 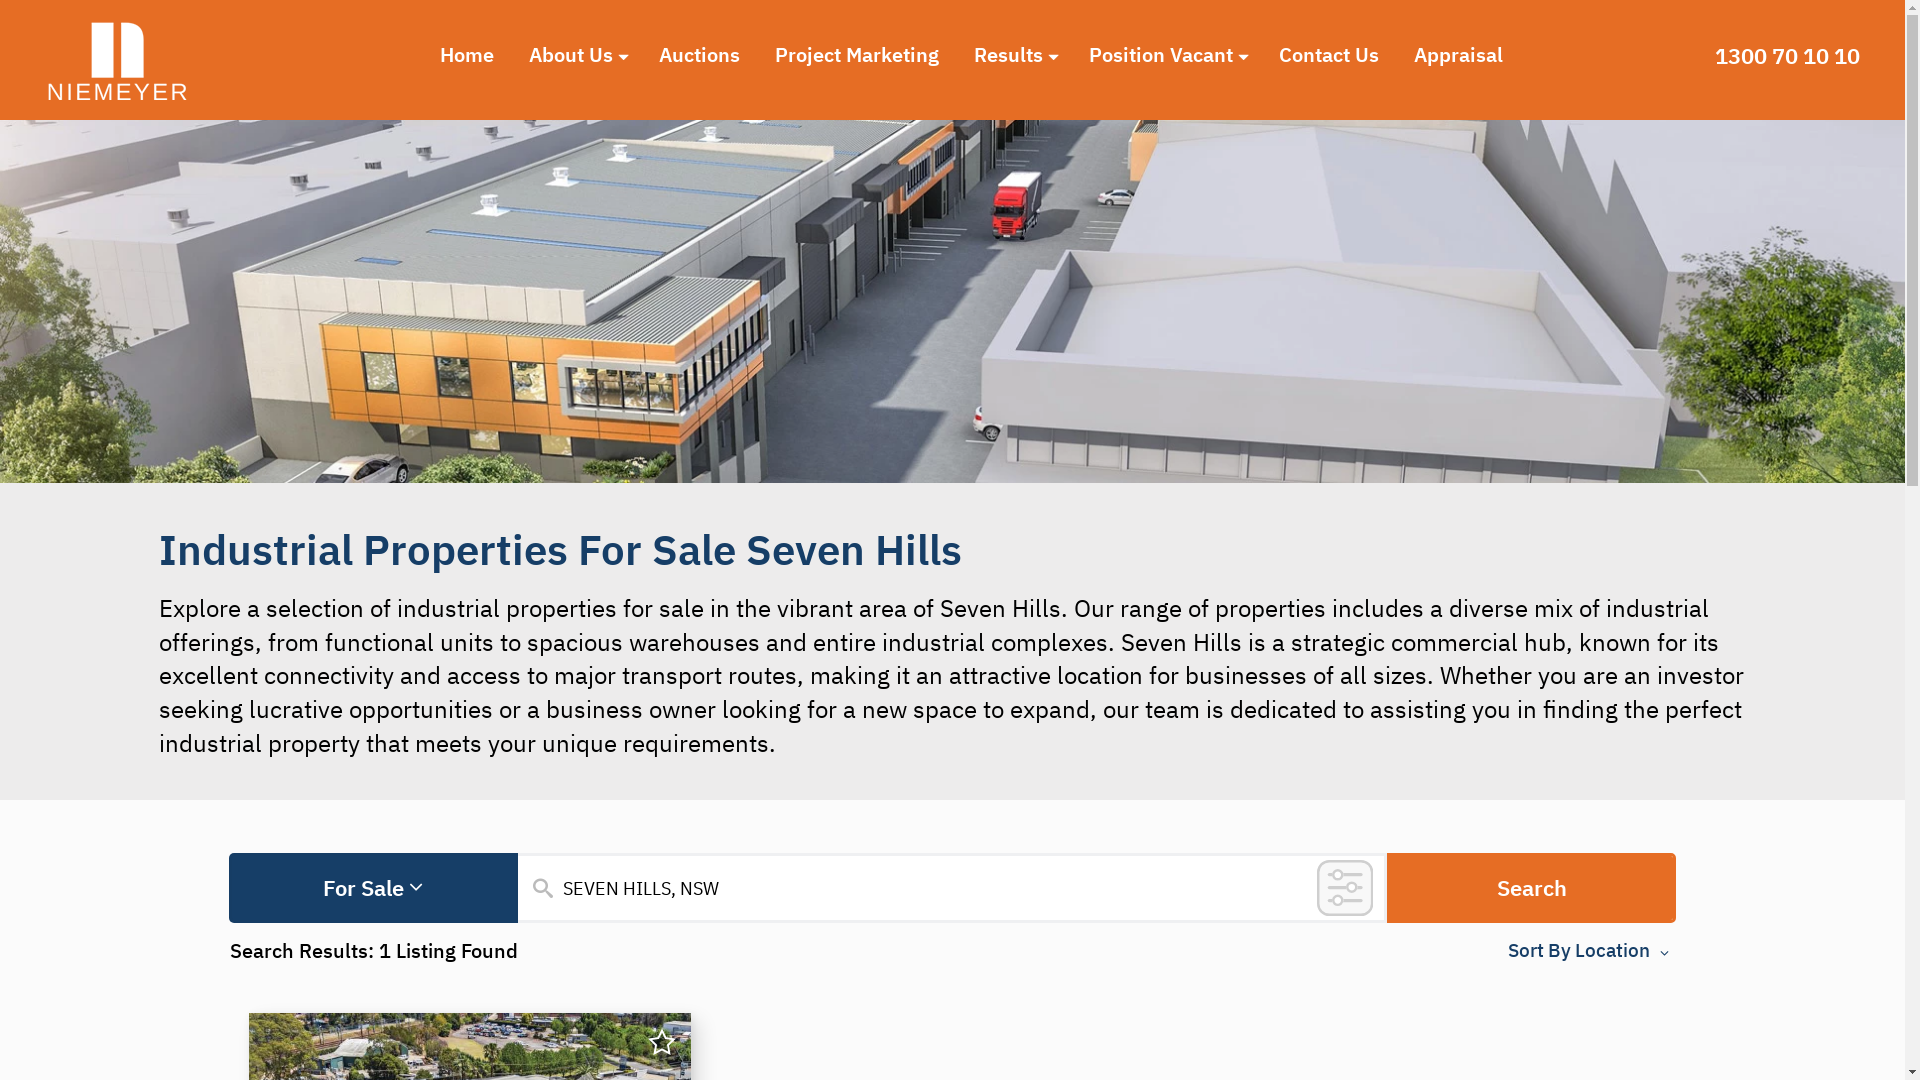 What do you see at coordinates (1460, 55) in the screenshot?
I see `Appraisal` at bounding box center [1460, 55].